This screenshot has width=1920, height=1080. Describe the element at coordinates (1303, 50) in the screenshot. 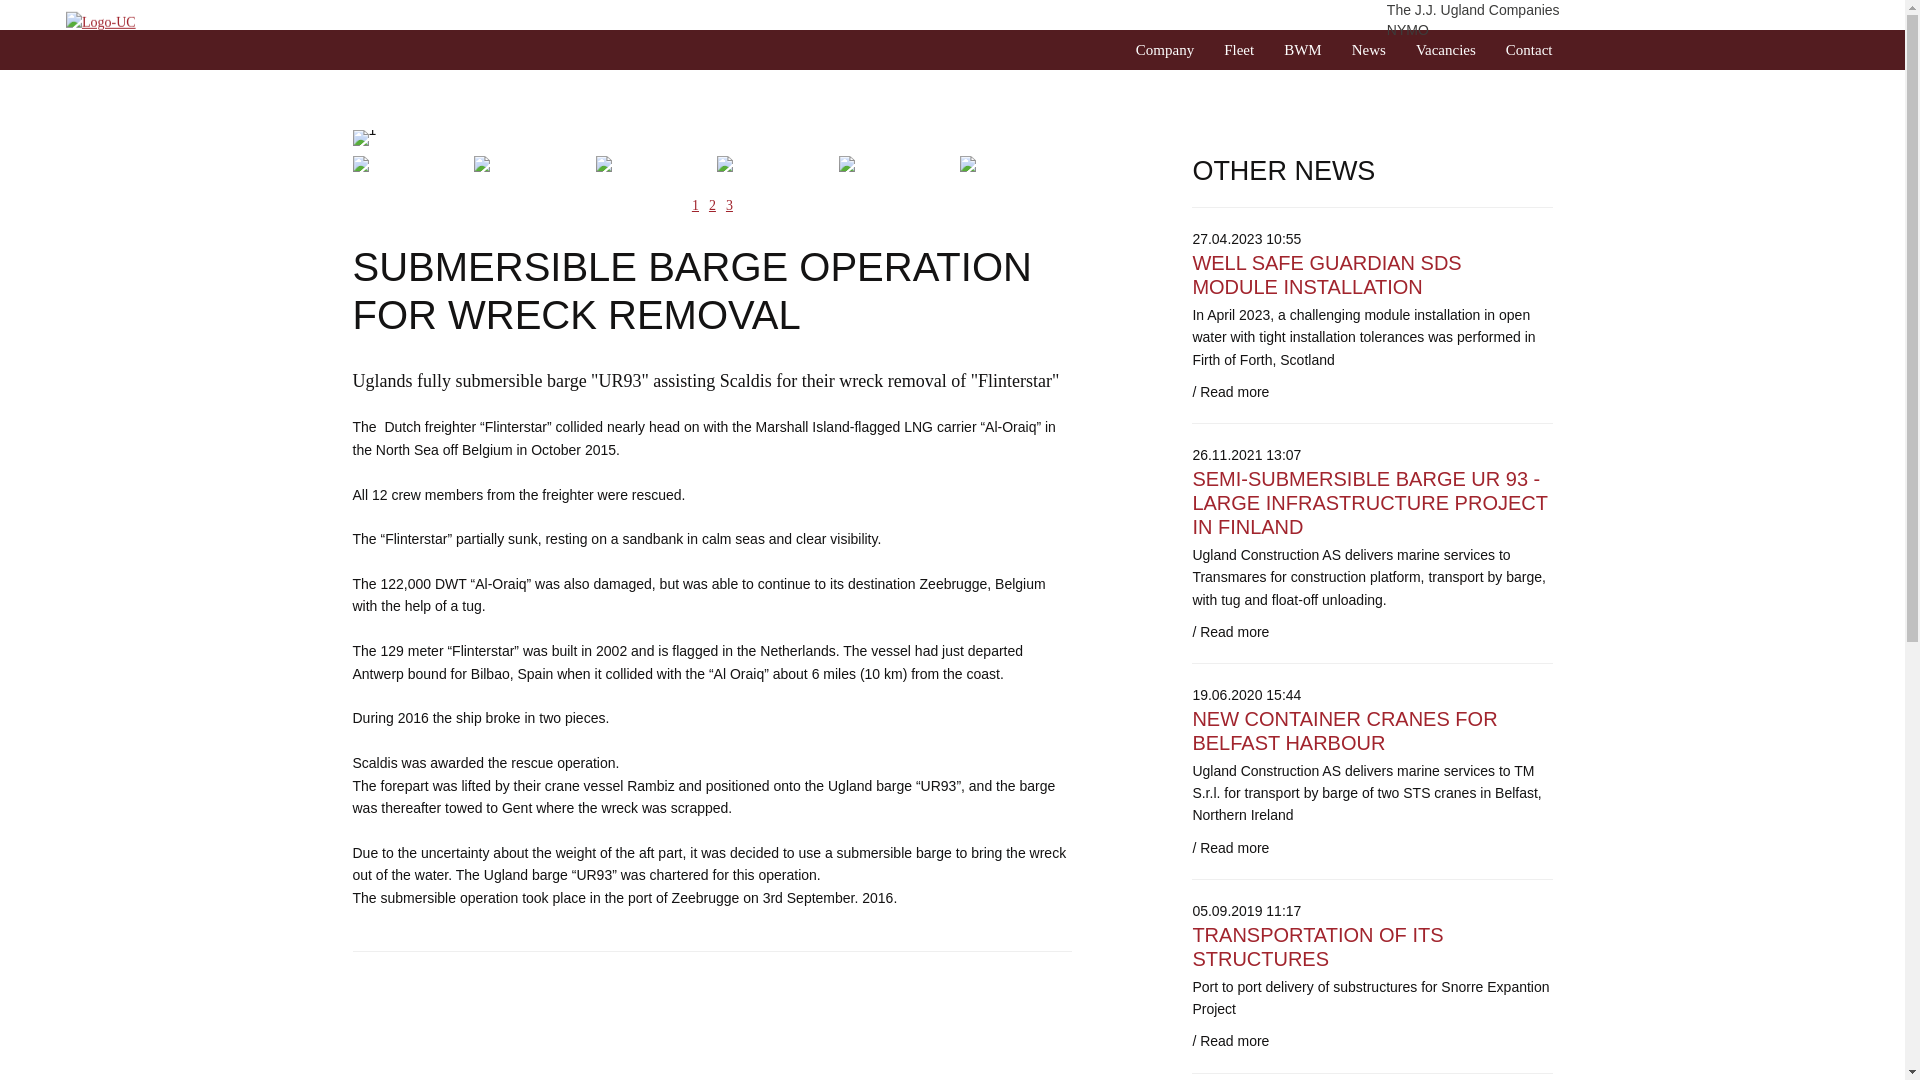

I see `BWM` at that location.